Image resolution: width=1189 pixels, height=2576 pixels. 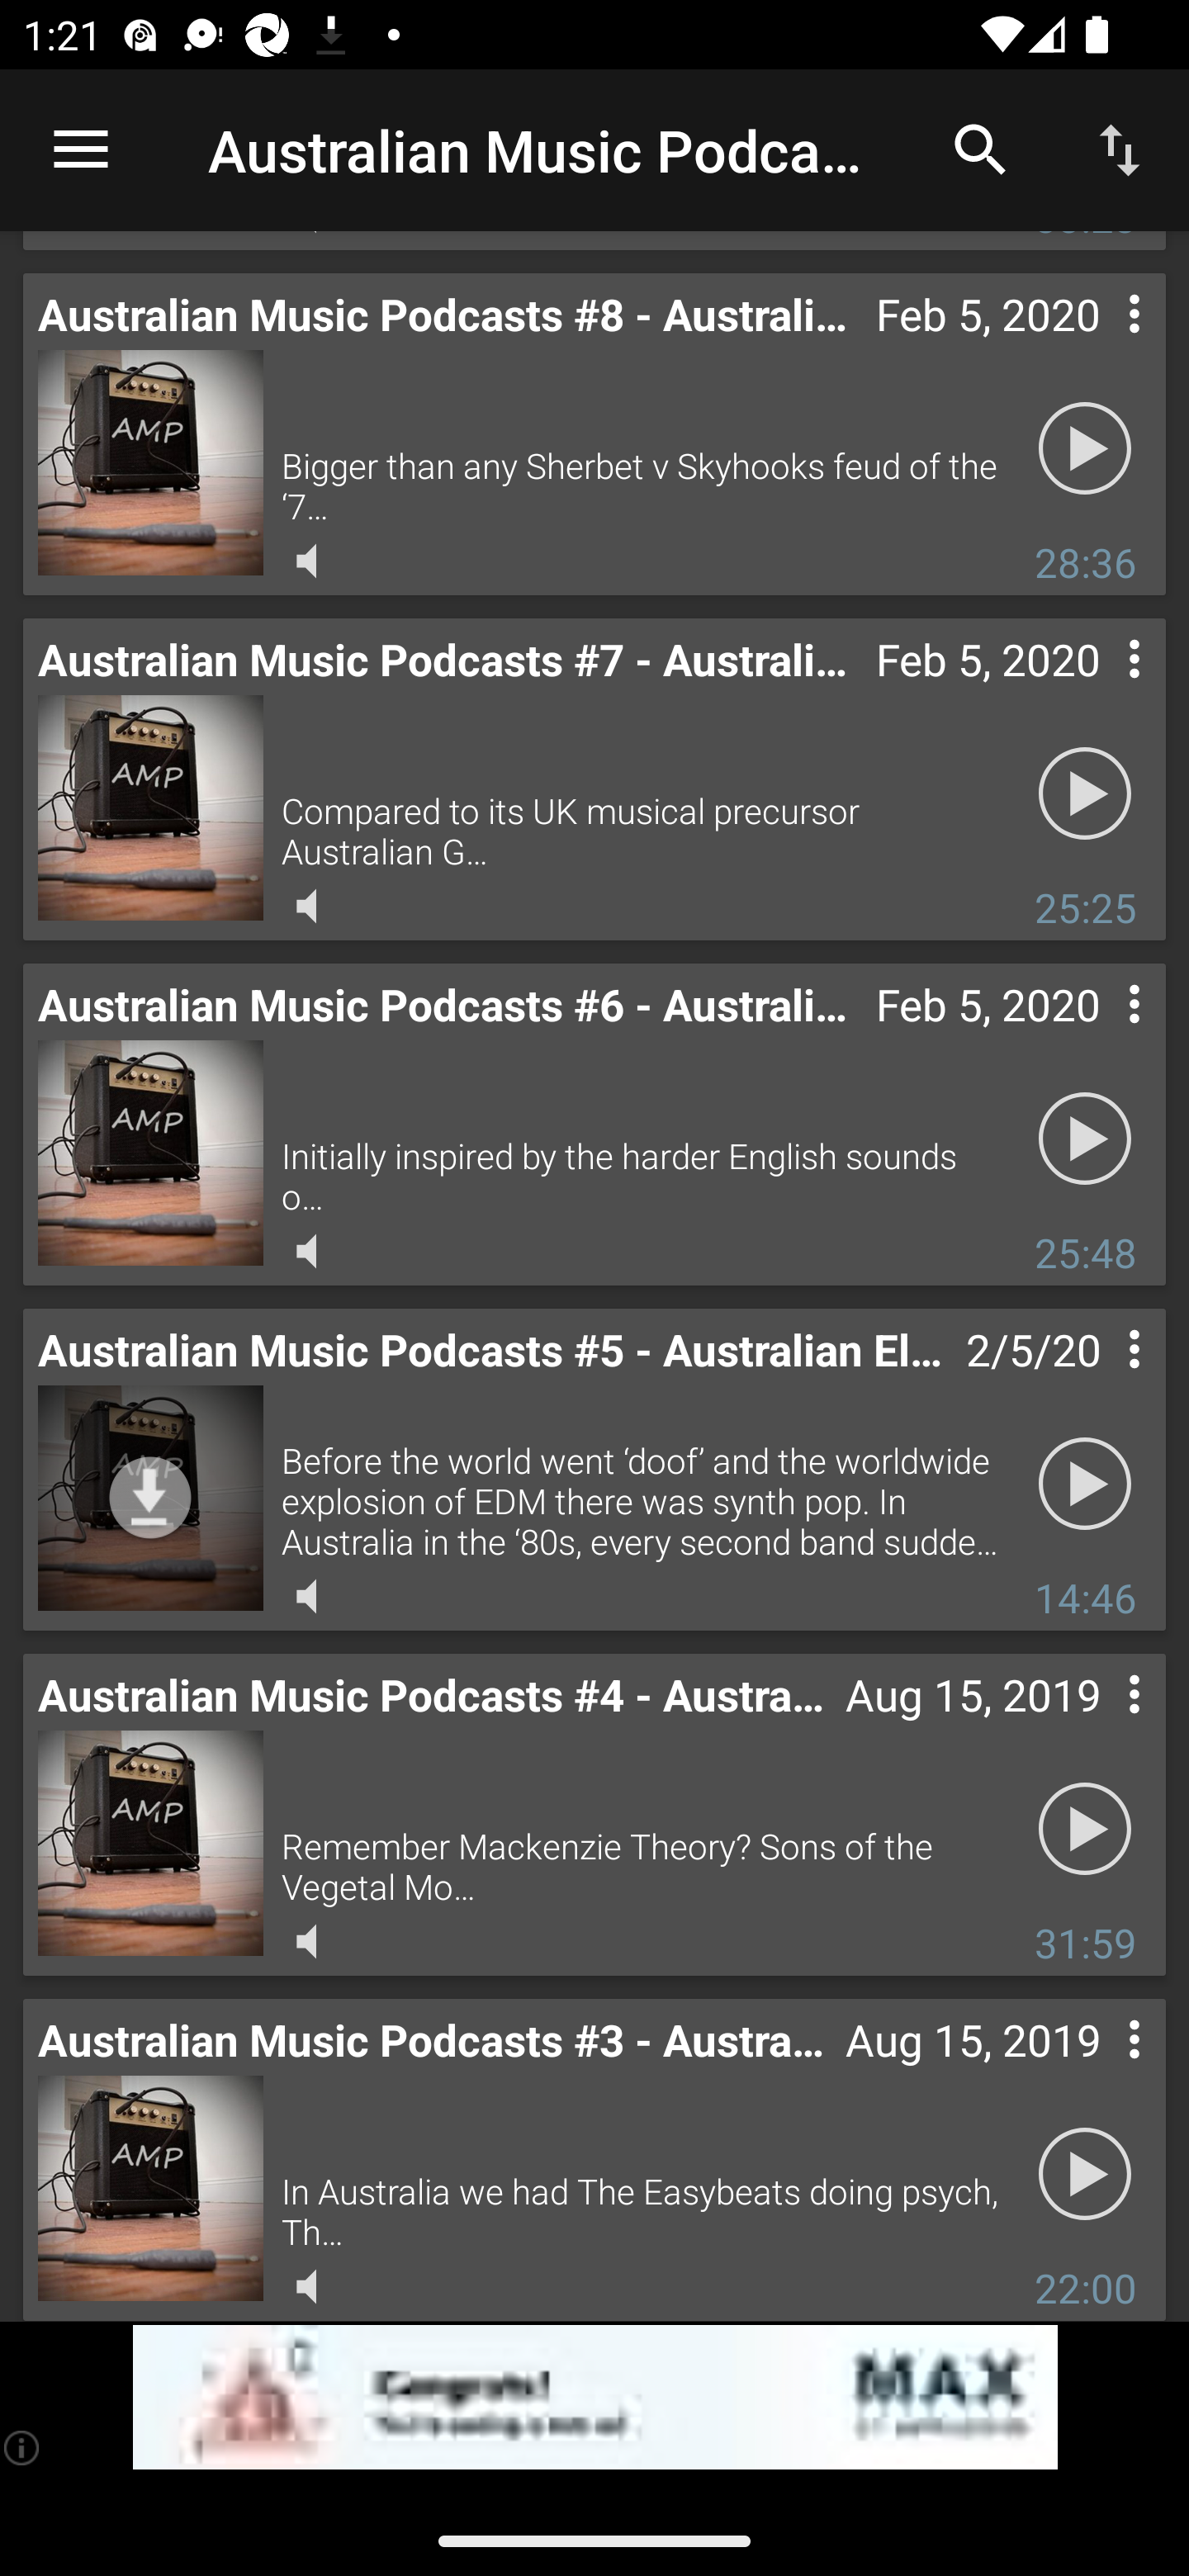 What do you see at coordinates (23, 2447) in the screenshot?
I see `(i)` at bounding box center [23, 2447].